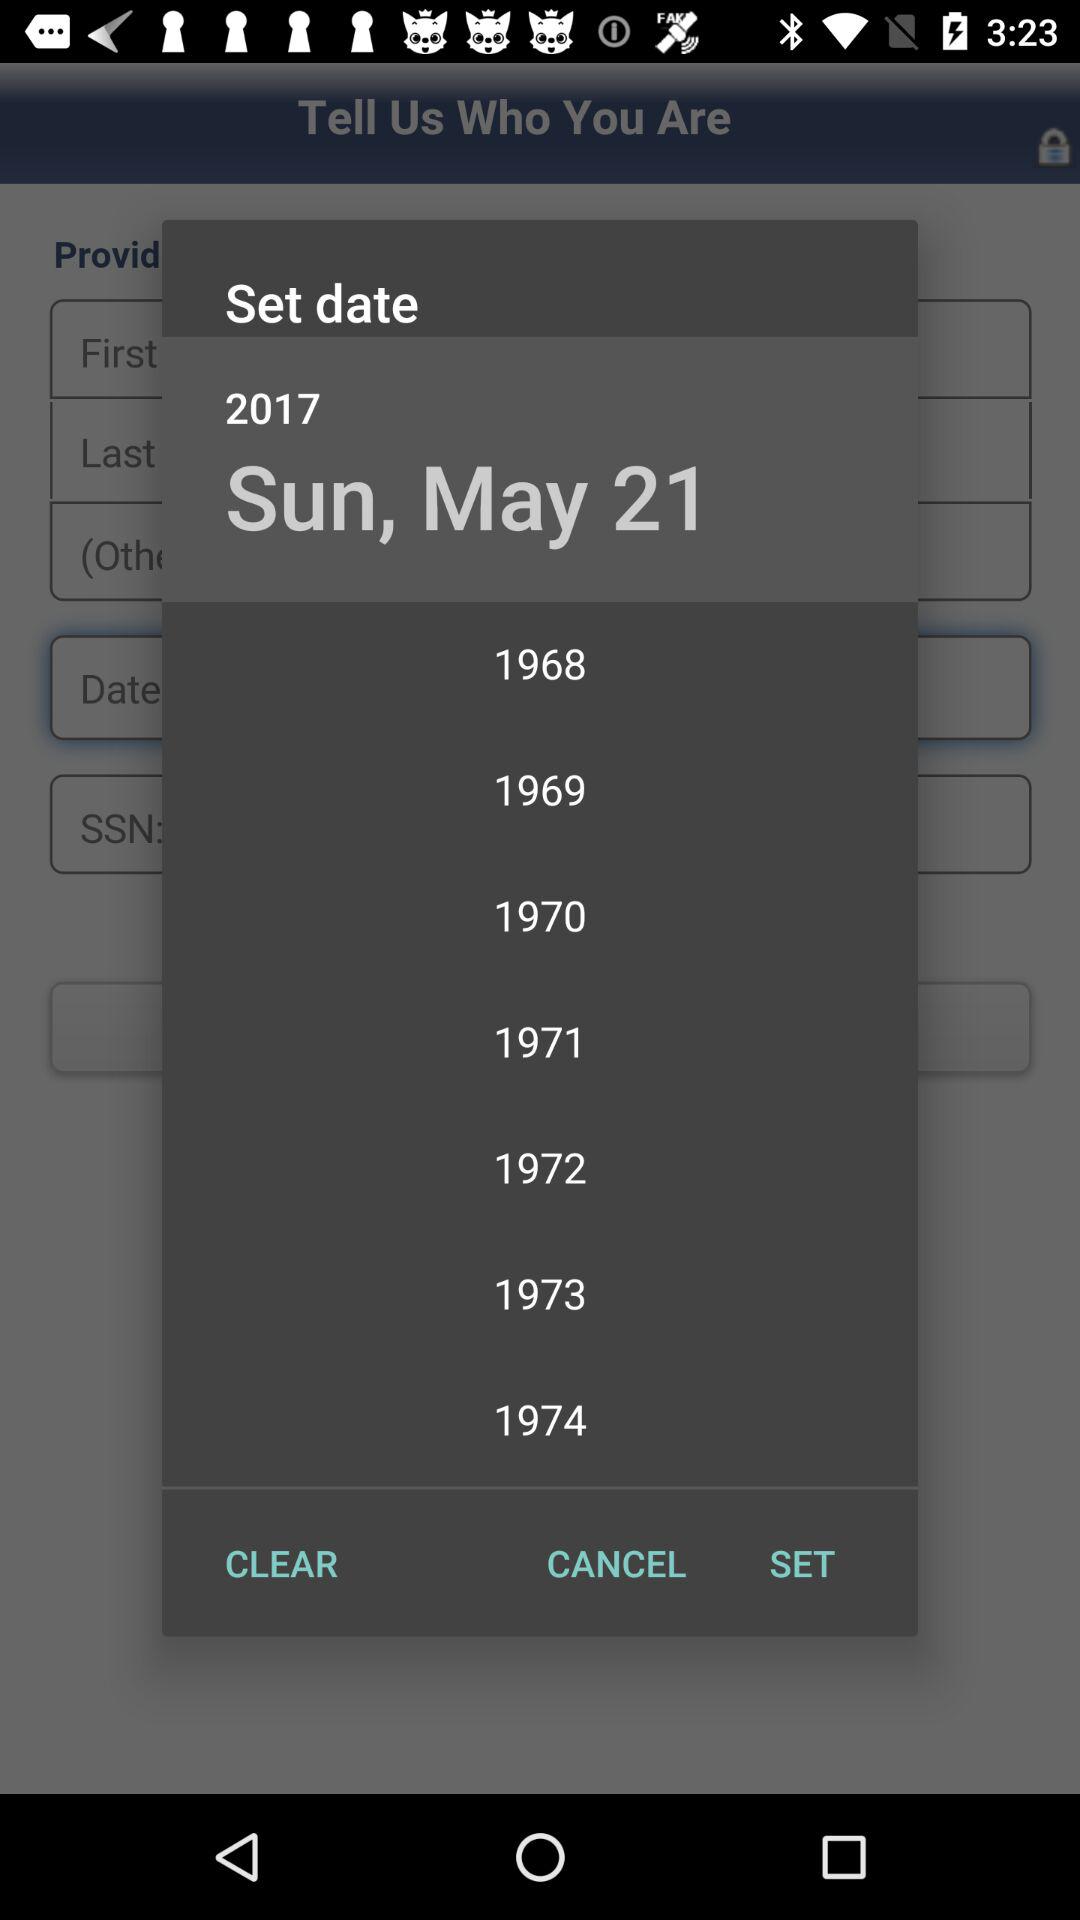 The image size is (1080, 1920). I want to click on select the clear, so click(281, 1563).